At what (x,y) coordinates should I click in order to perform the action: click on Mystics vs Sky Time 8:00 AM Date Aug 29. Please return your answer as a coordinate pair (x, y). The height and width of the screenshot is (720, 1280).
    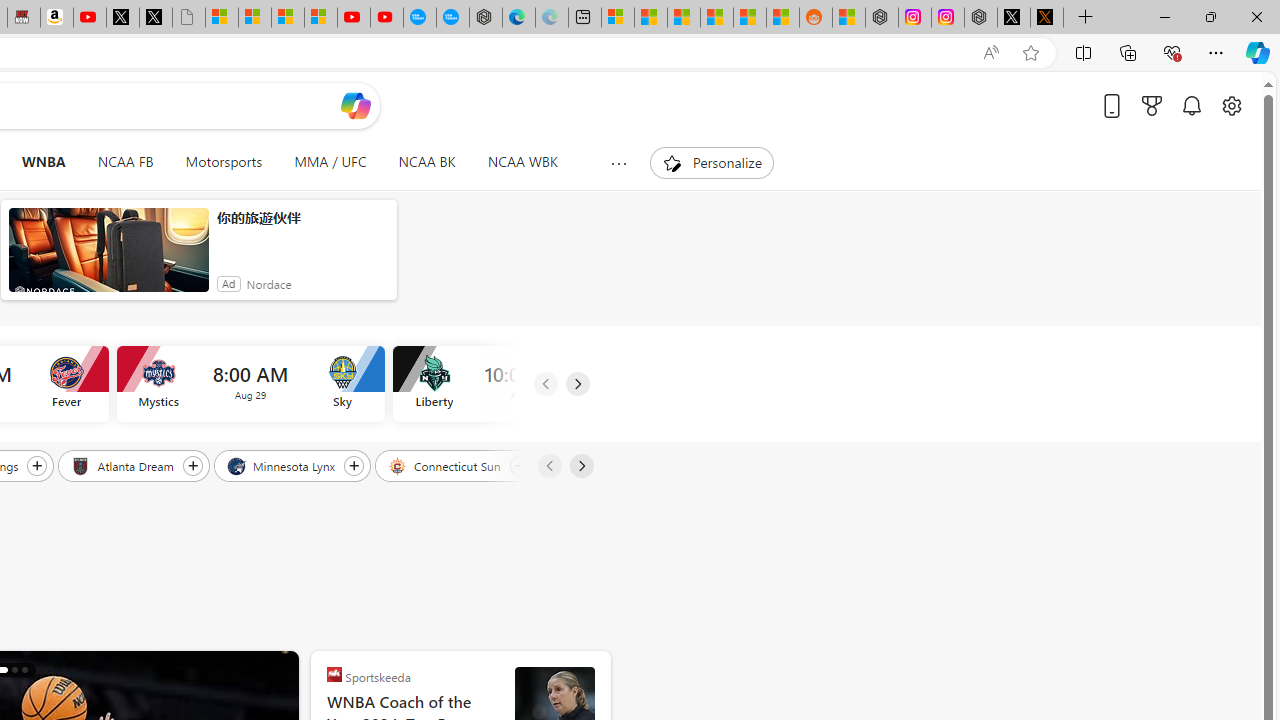
    Looking at the image, I should click on (250, 384).